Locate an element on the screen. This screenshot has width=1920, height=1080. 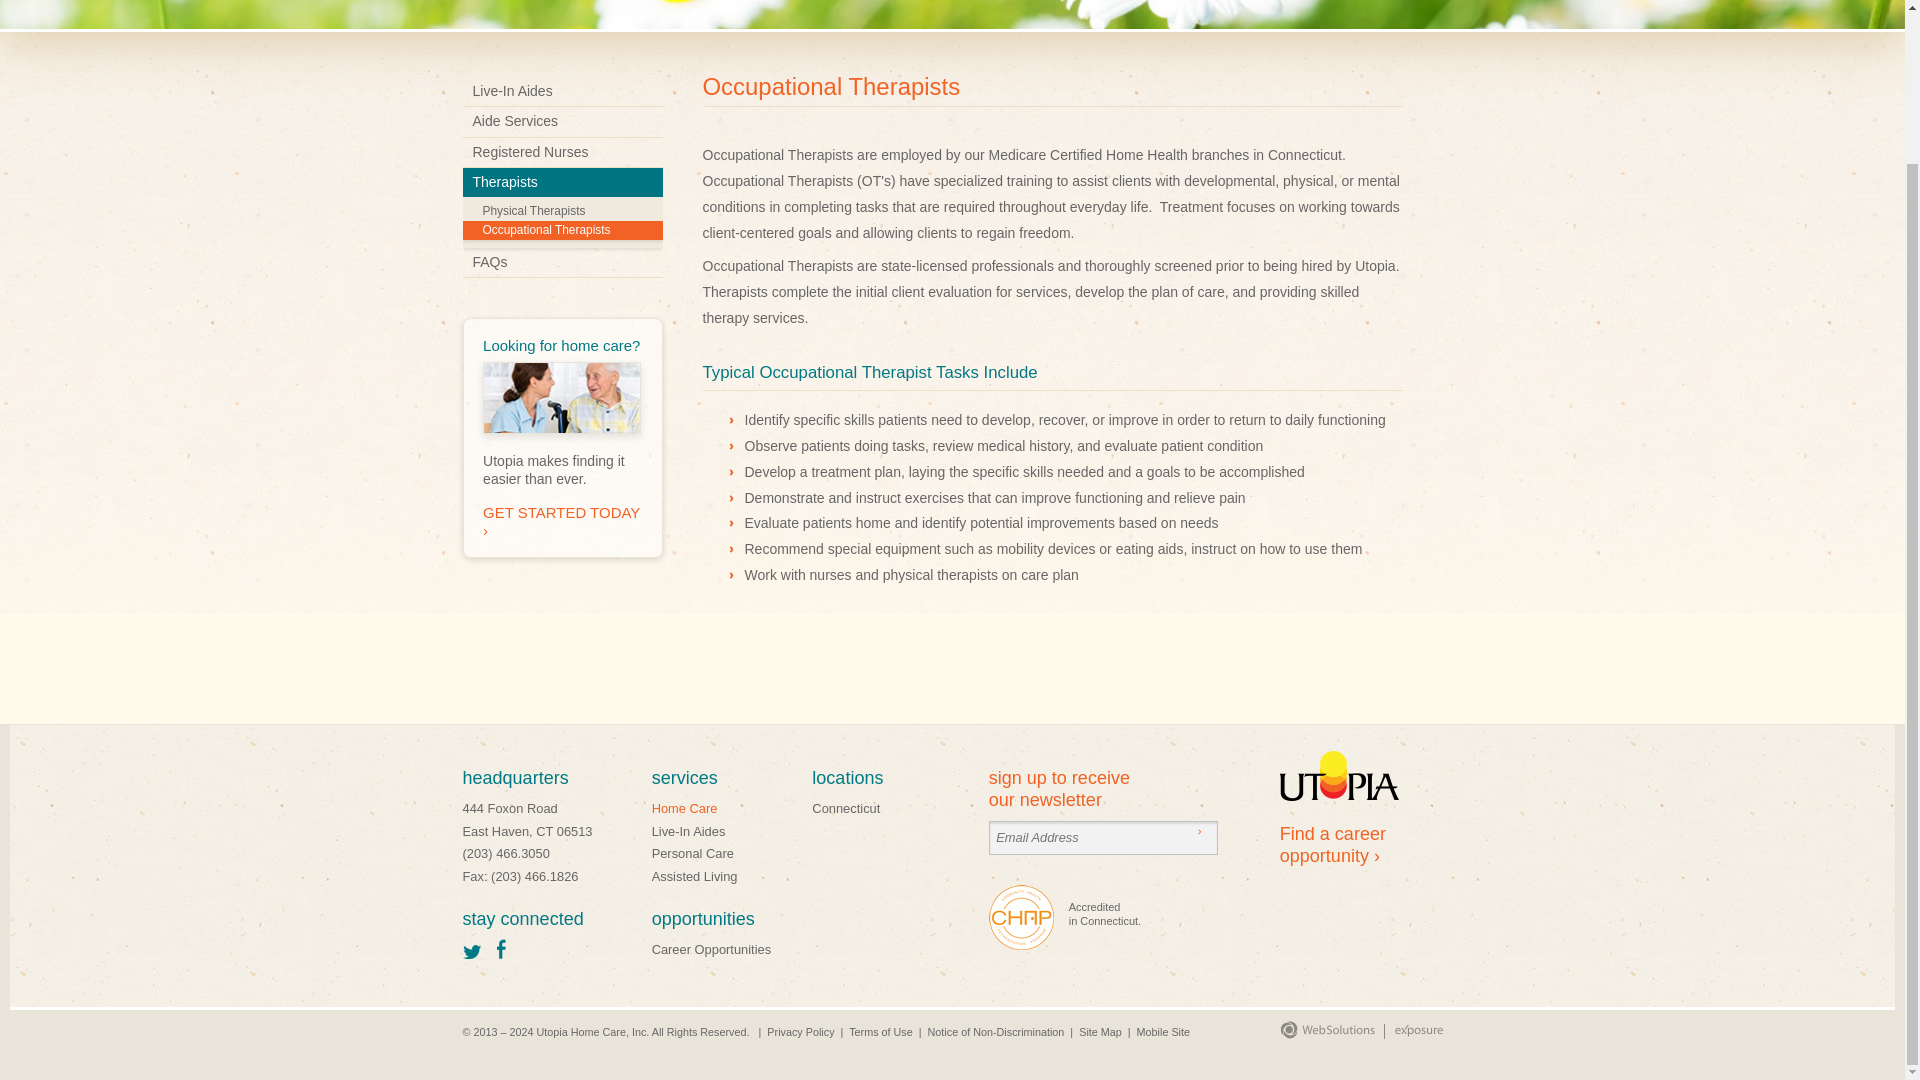
Privacy Policy is located at coordinates (800, 1032).